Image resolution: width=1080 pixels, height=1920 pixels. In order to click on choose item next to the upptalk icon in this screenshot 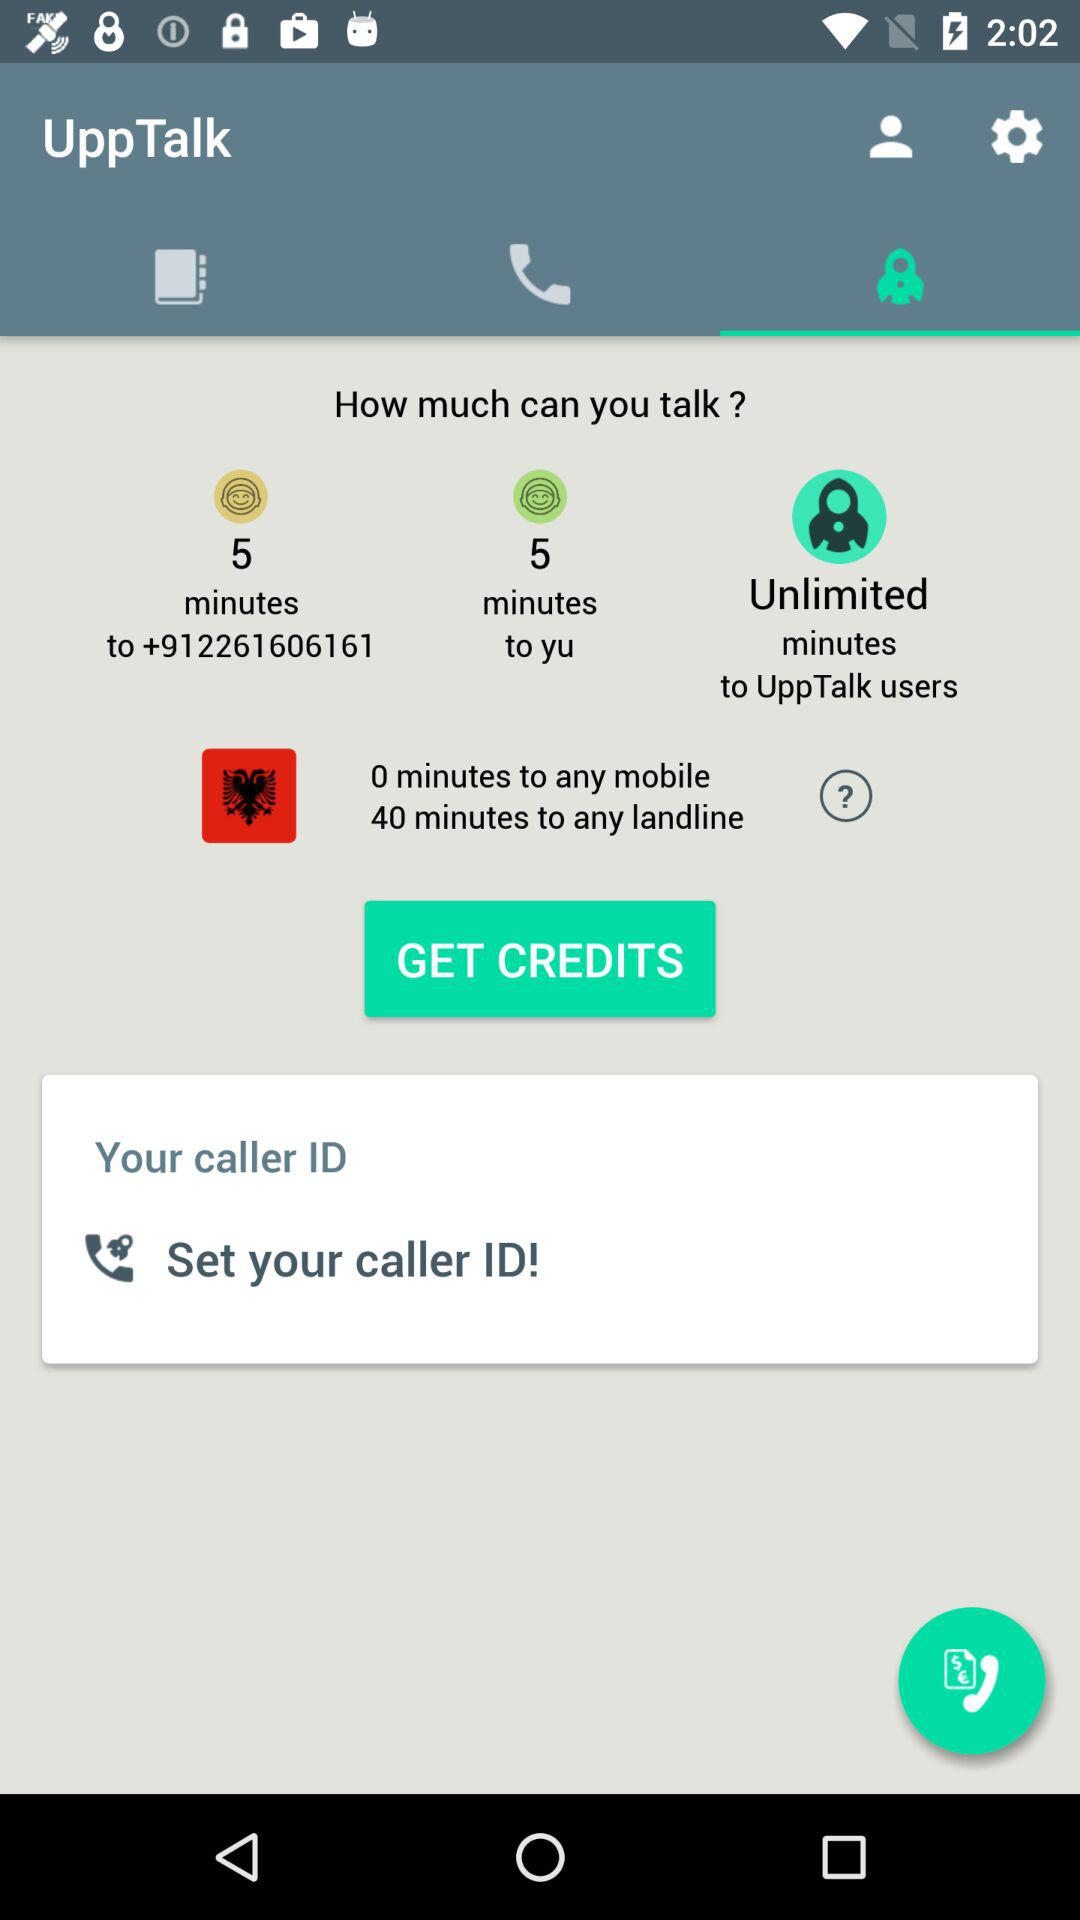, I will do `click(890, 136)`.